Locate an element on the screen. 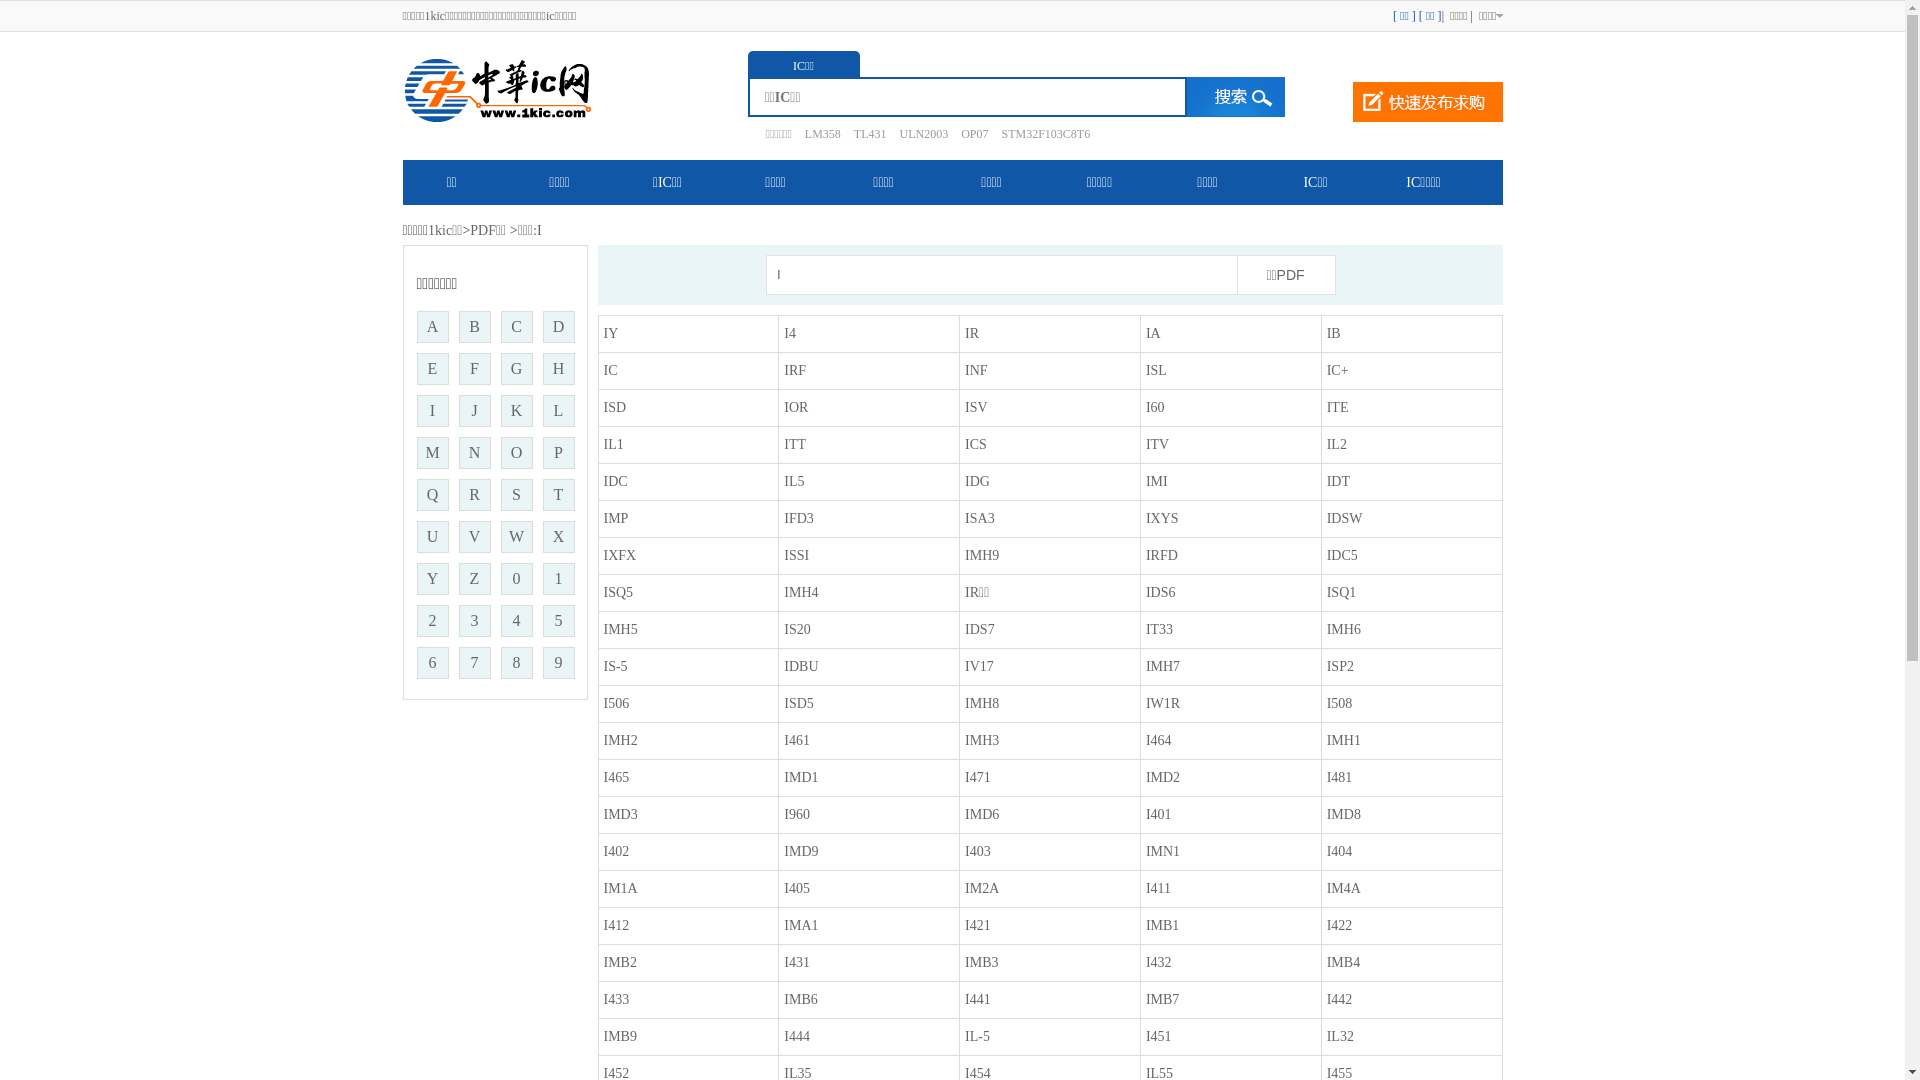  ISD is located at coordinates (616, 408).